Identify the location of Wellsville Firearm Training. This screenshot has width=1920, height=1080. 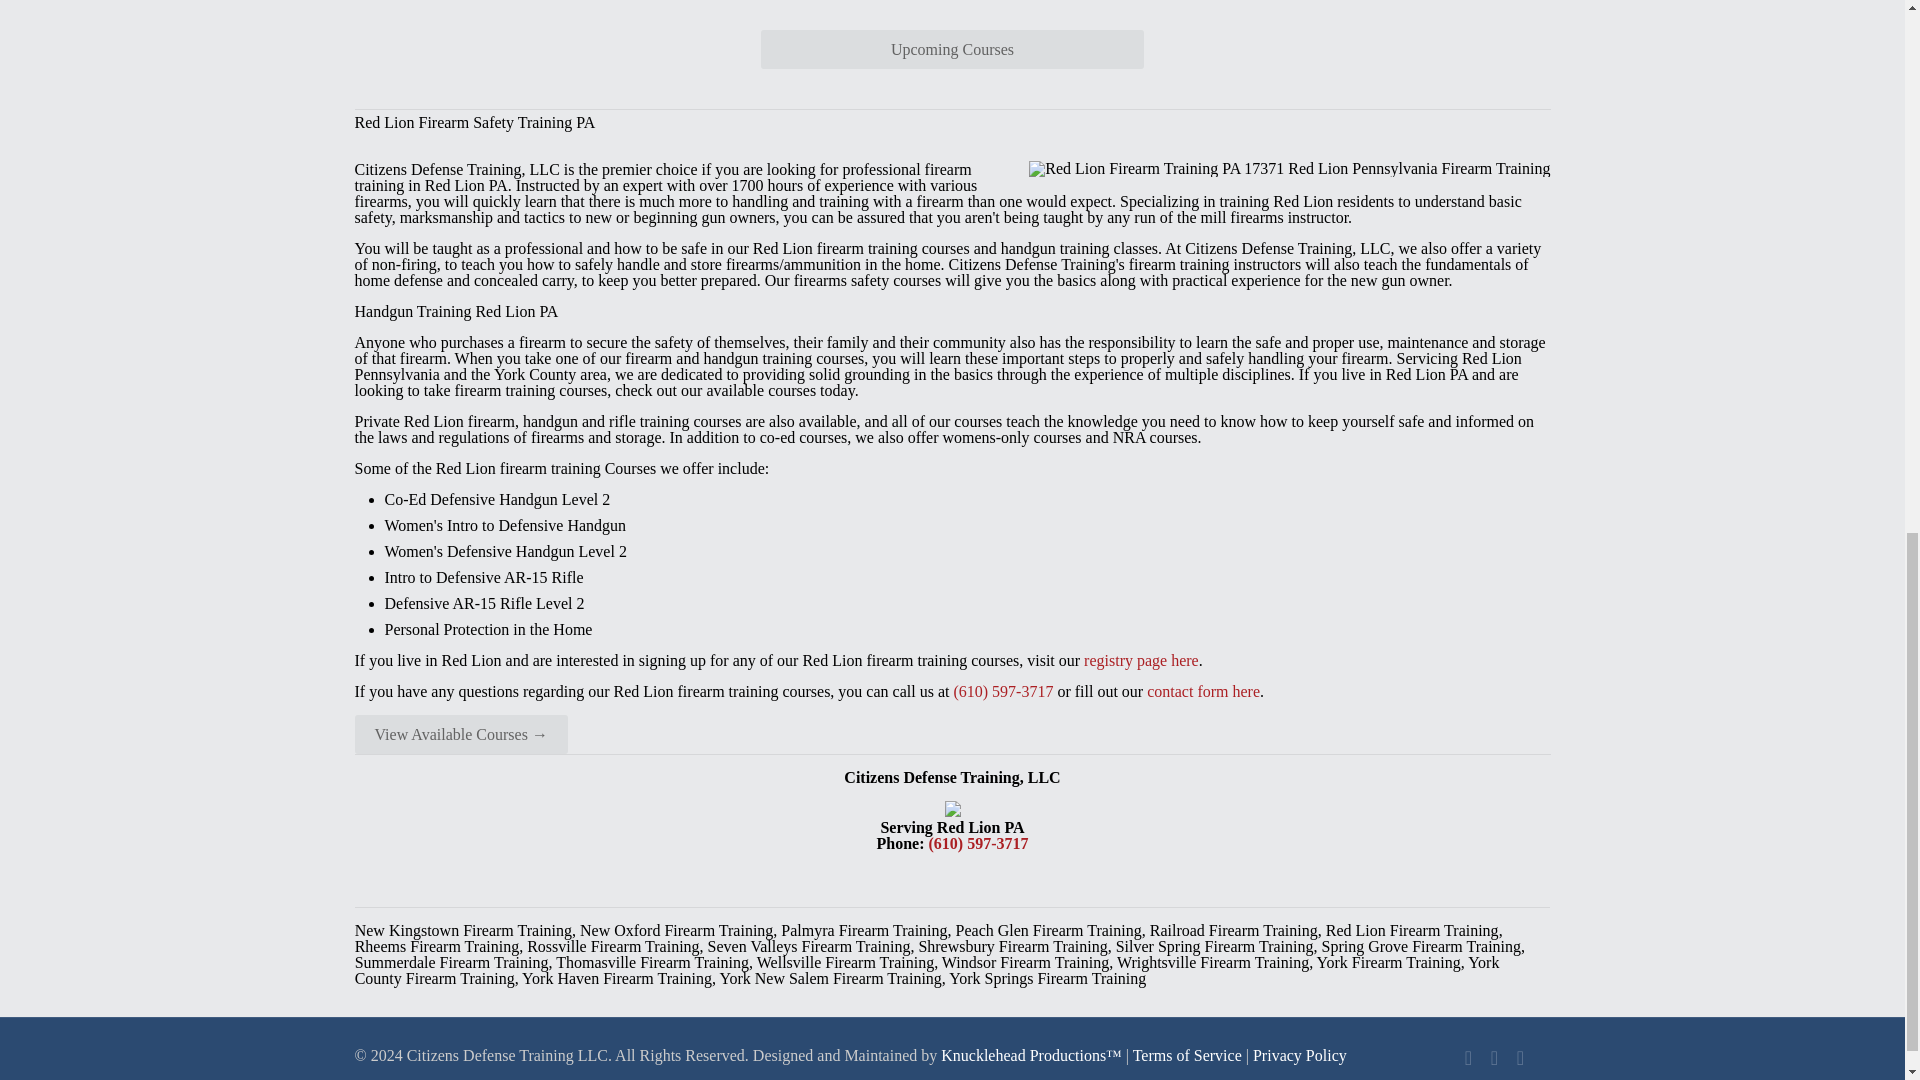
(844, 962).